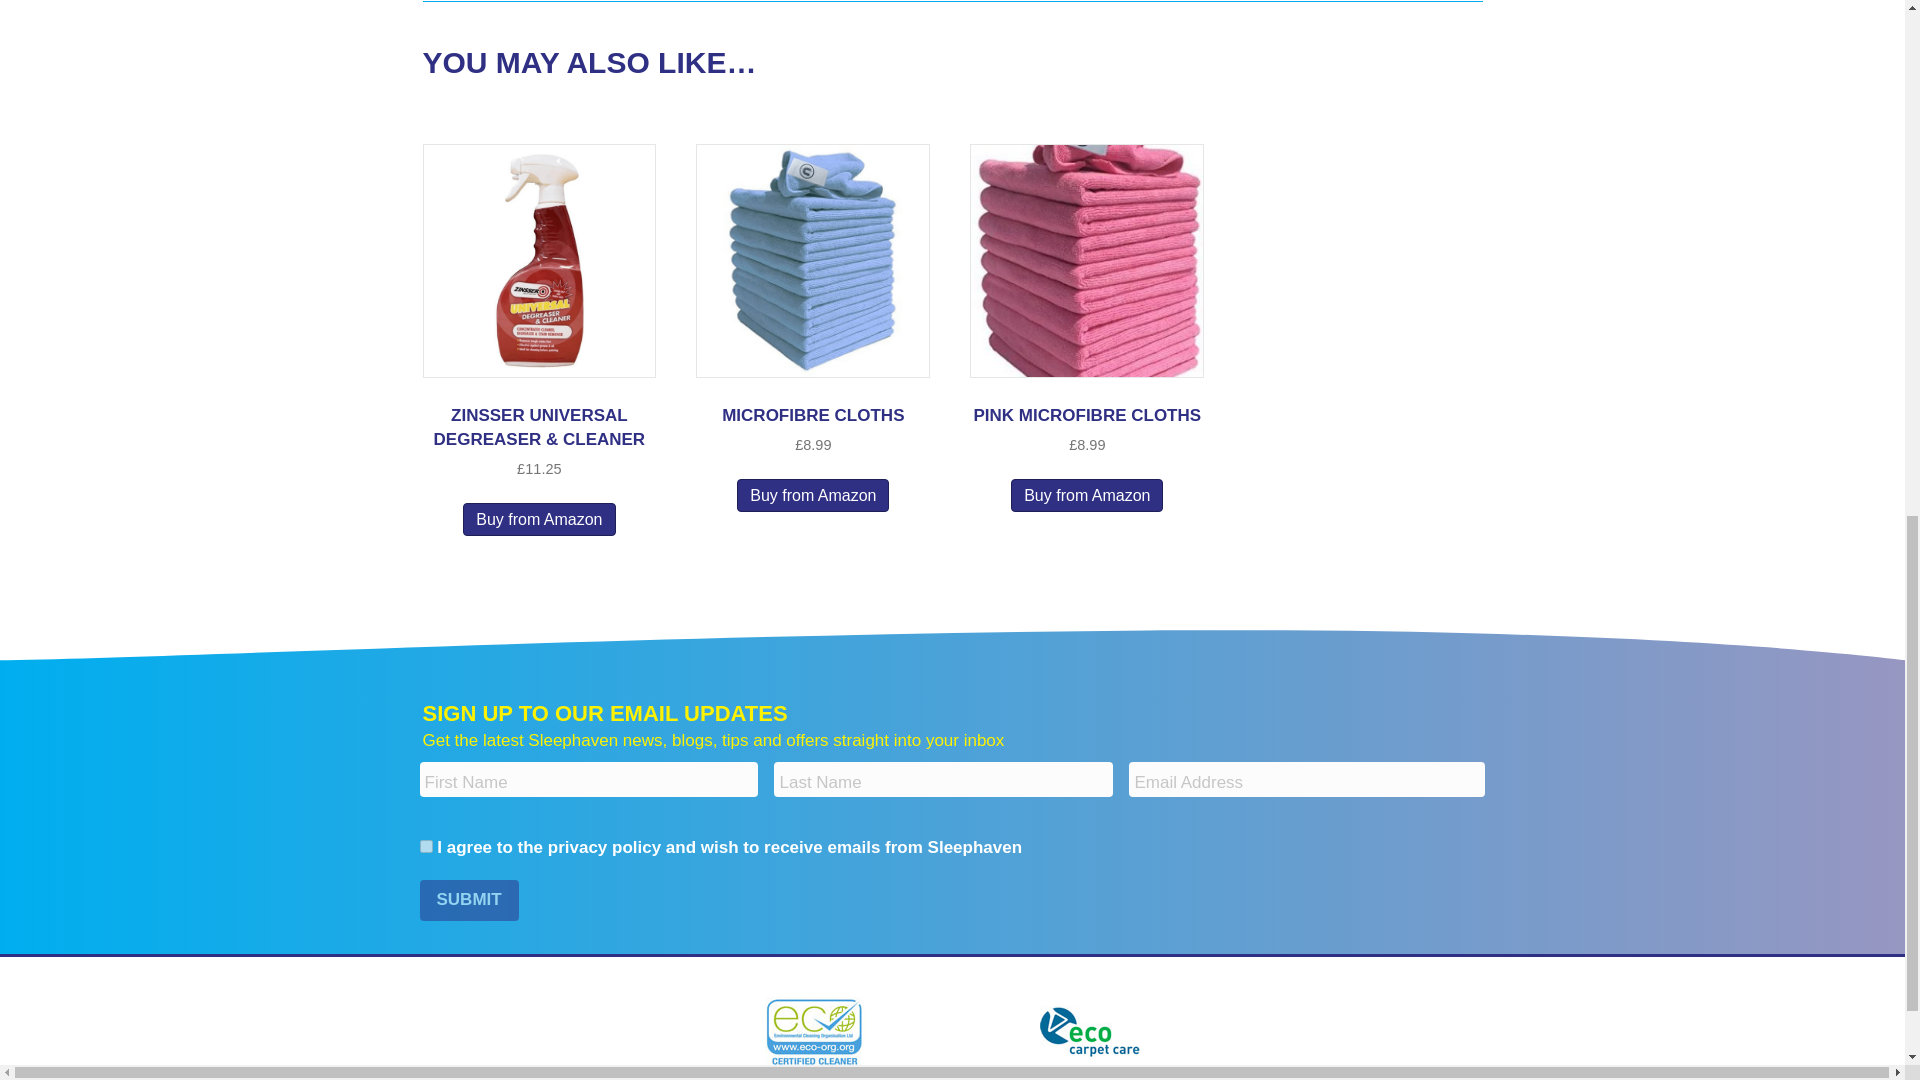  Describe the element at coordinates (1090, 1031) in the screenshot. I see `ecocarpet` at that location.